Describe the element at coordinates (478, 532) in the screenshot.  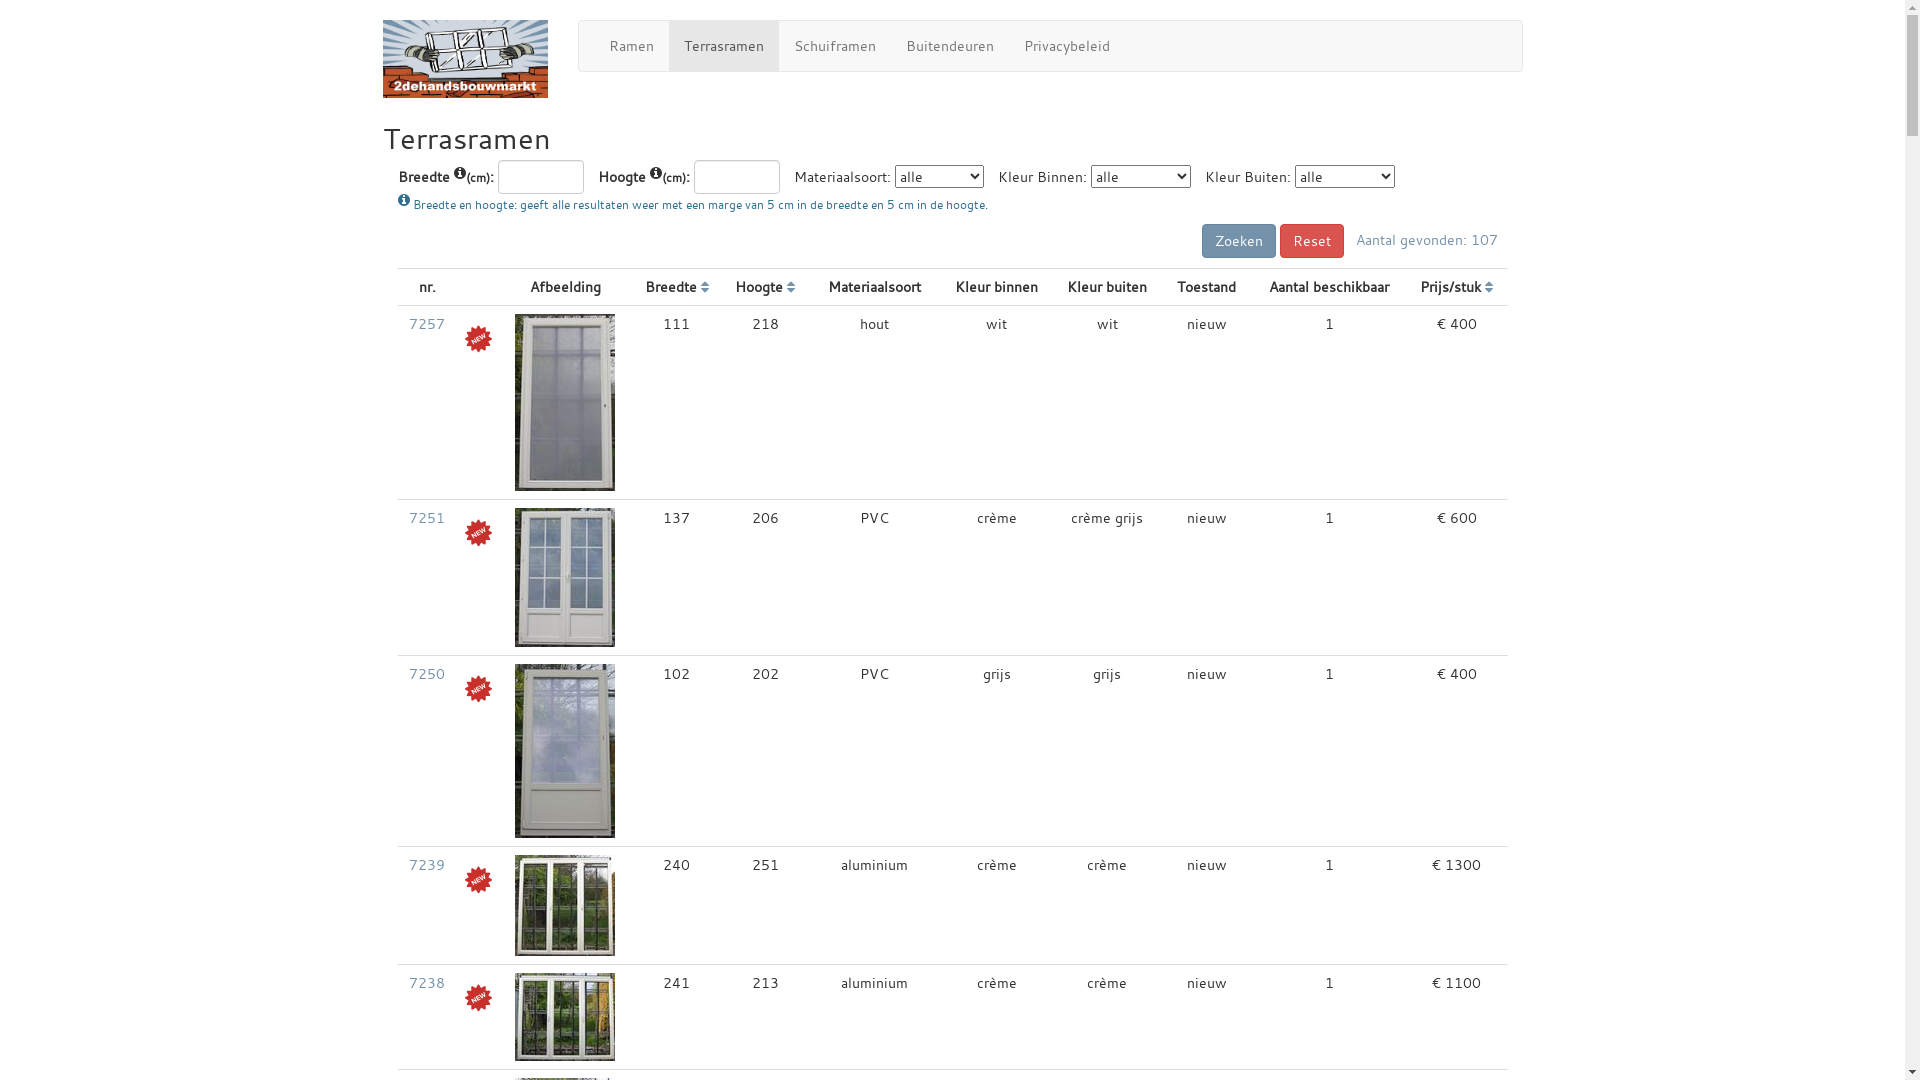
I see `Recent toegevoegd` at that location.